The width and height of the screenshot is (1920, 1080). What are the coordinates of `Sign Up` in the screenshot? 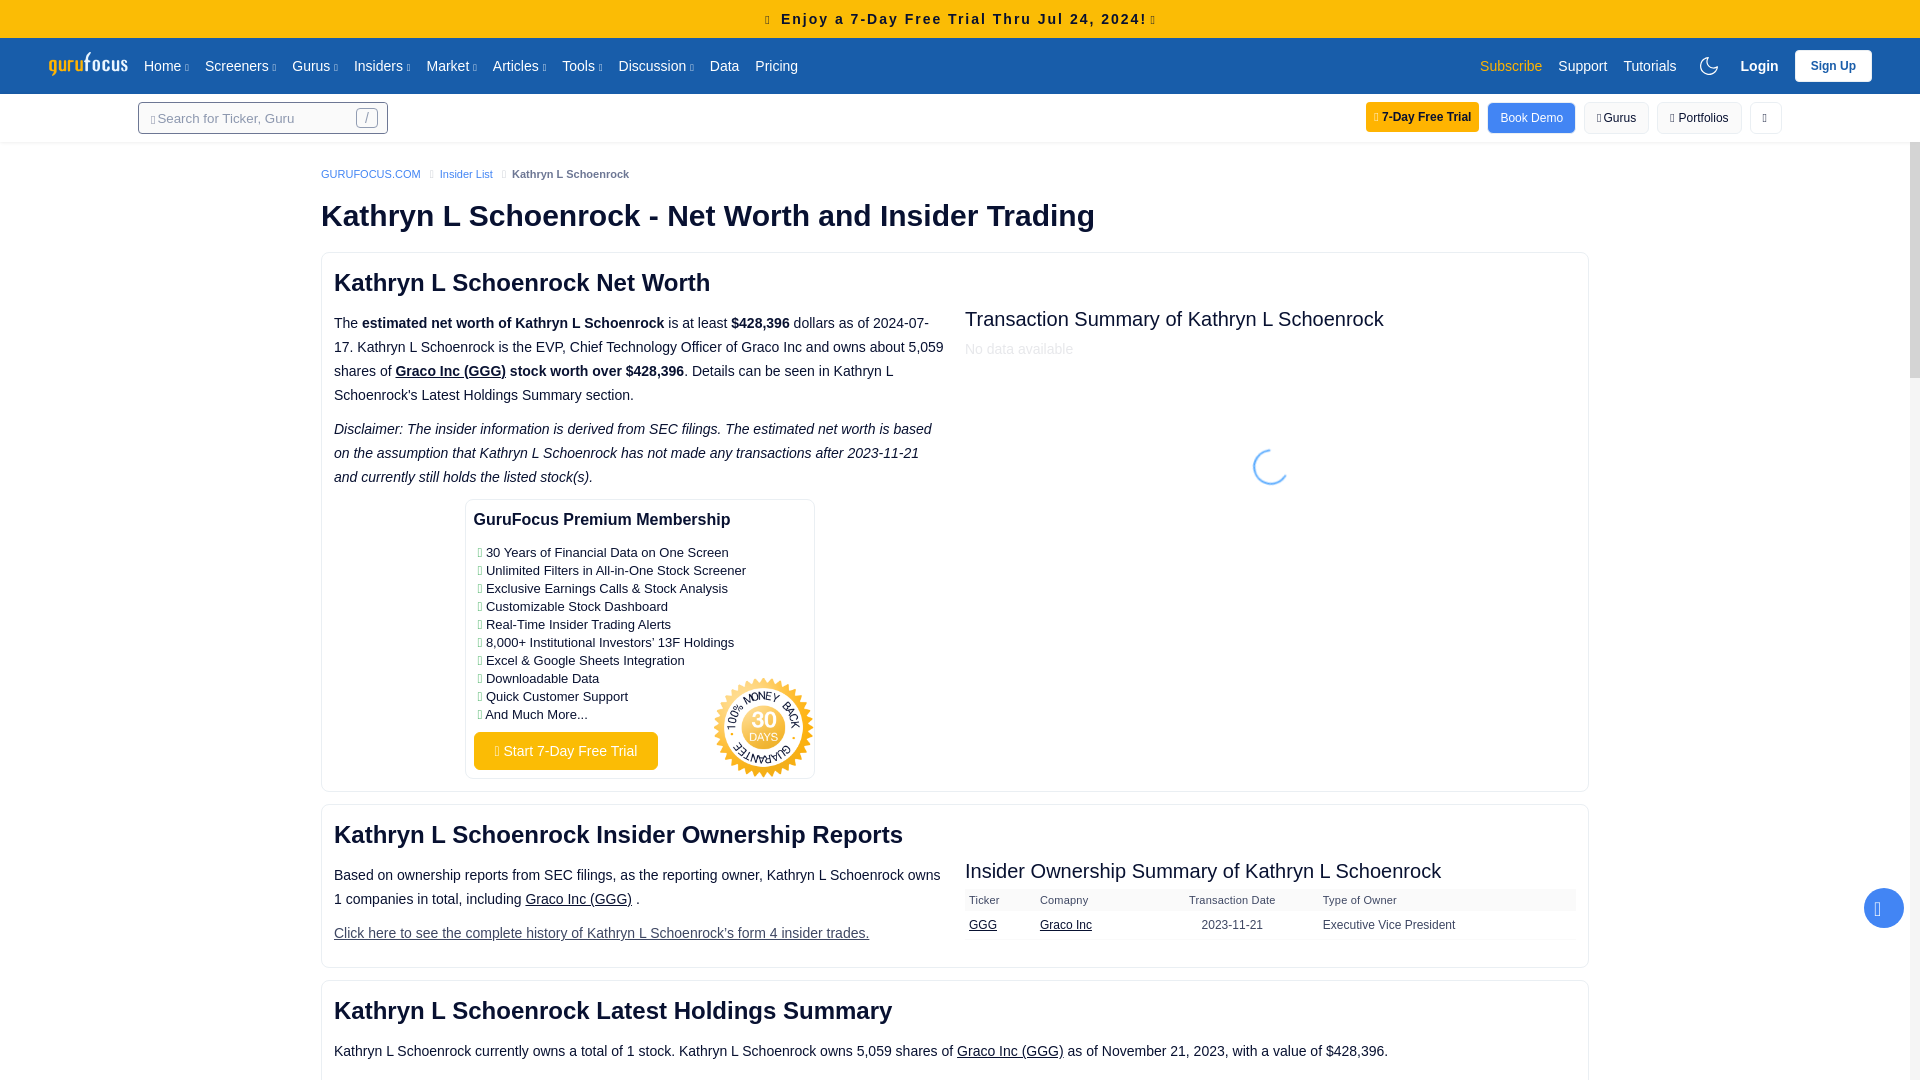 It's located at (1834, 66).